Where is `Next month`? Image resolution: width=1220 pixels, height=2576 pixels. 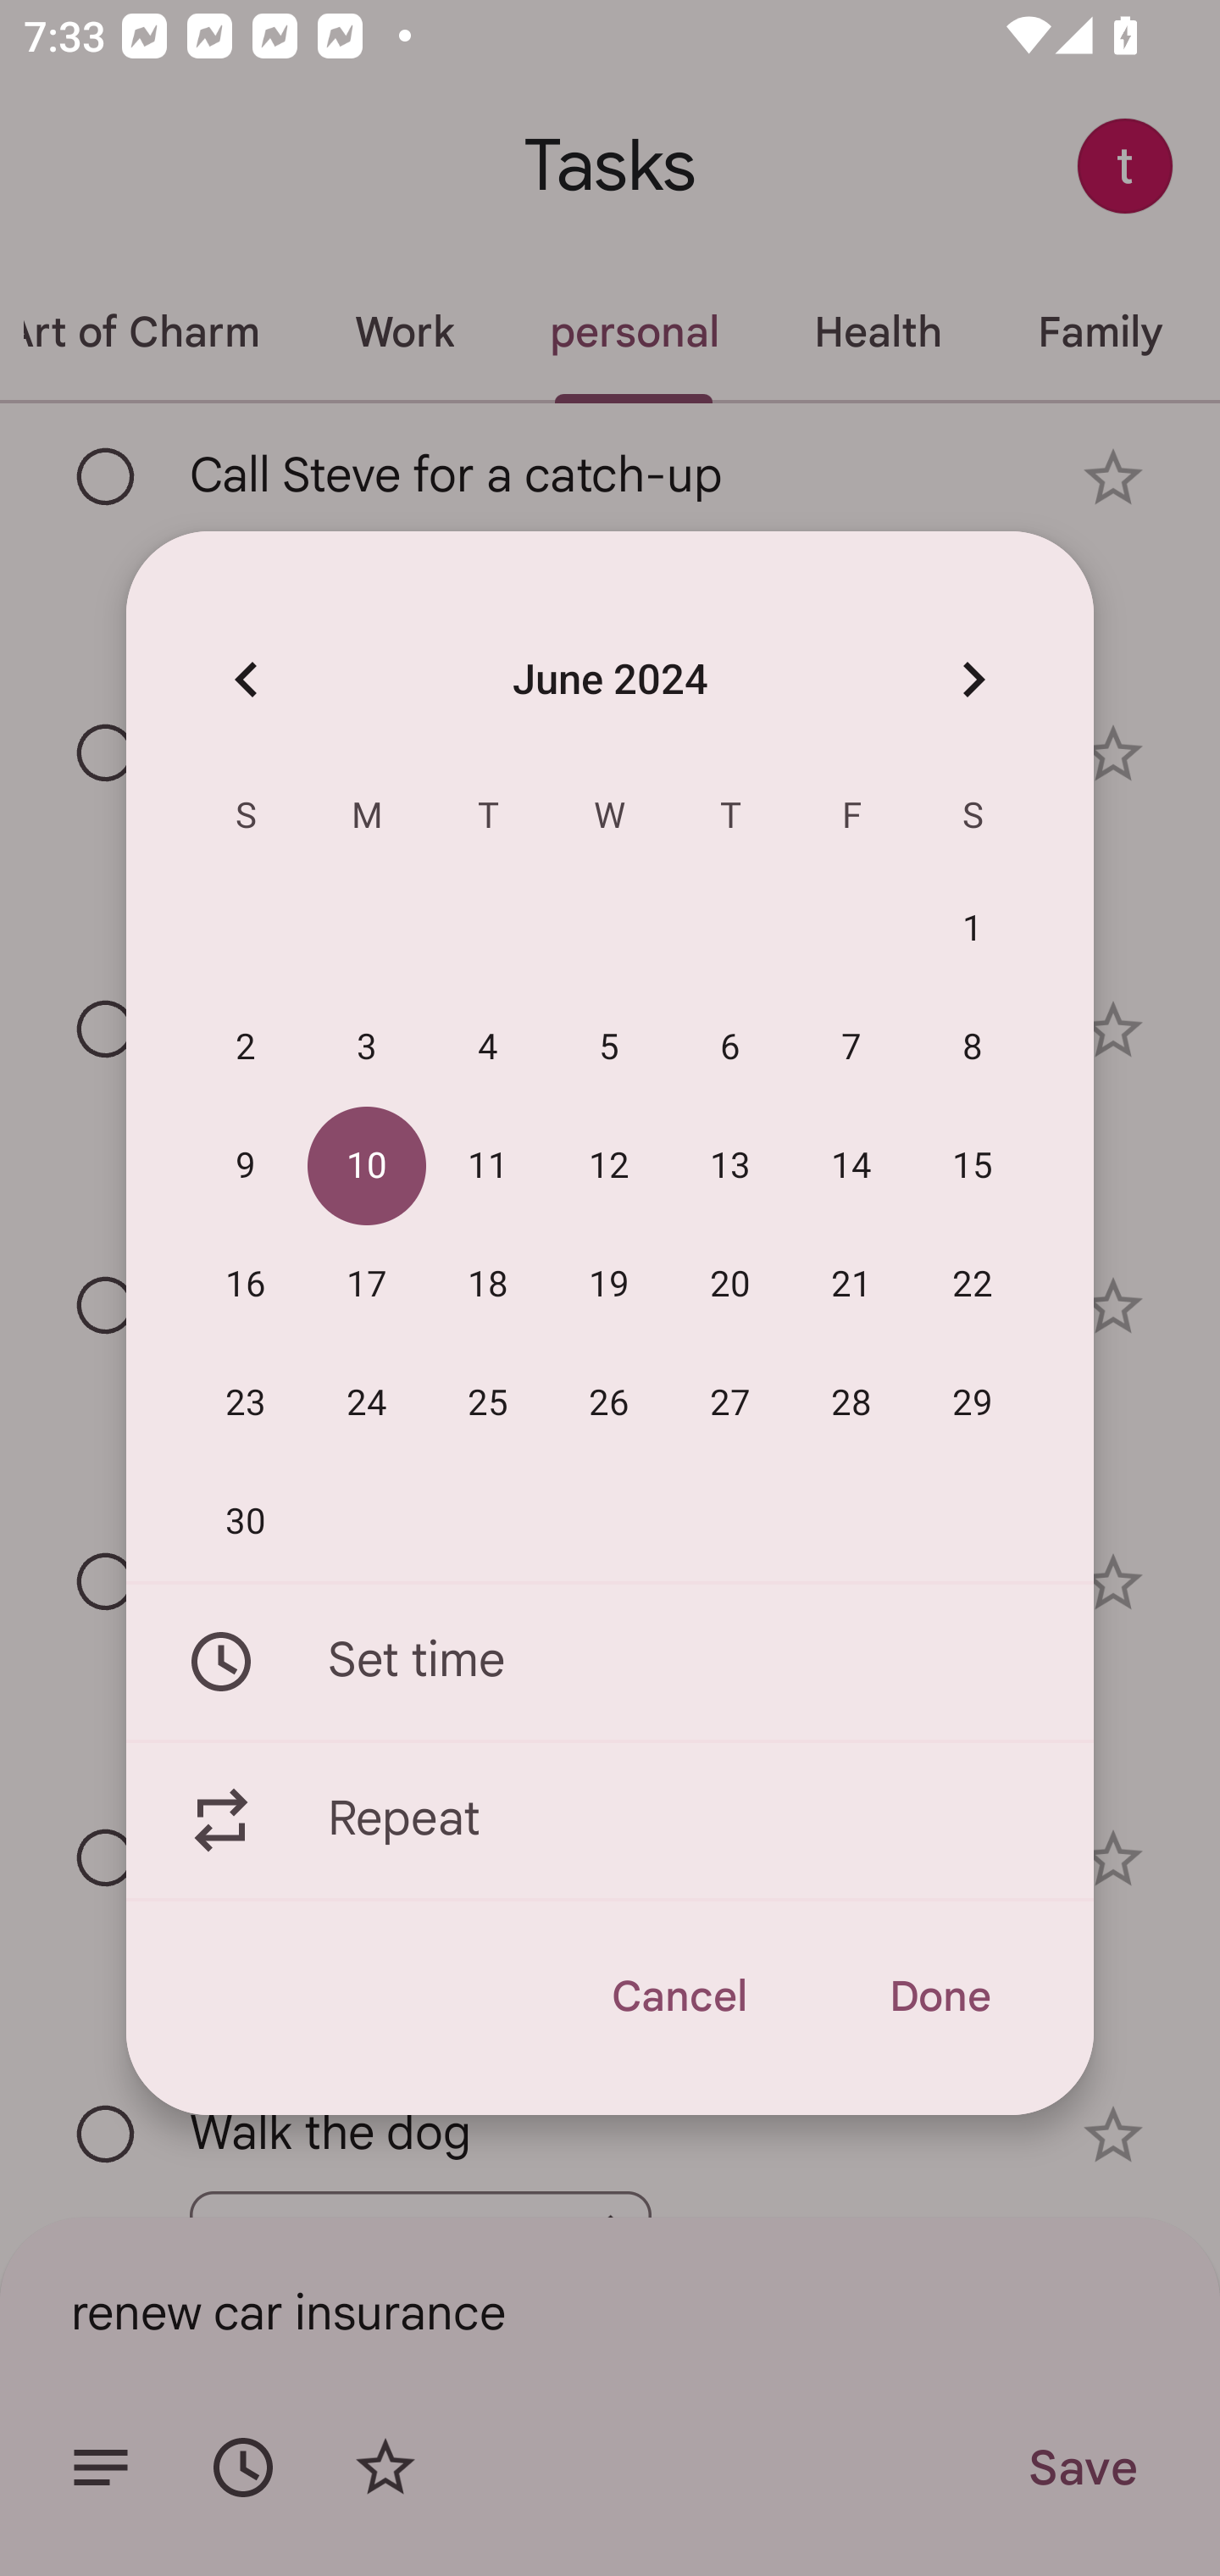 Next month is located at coordinates (973, 678).